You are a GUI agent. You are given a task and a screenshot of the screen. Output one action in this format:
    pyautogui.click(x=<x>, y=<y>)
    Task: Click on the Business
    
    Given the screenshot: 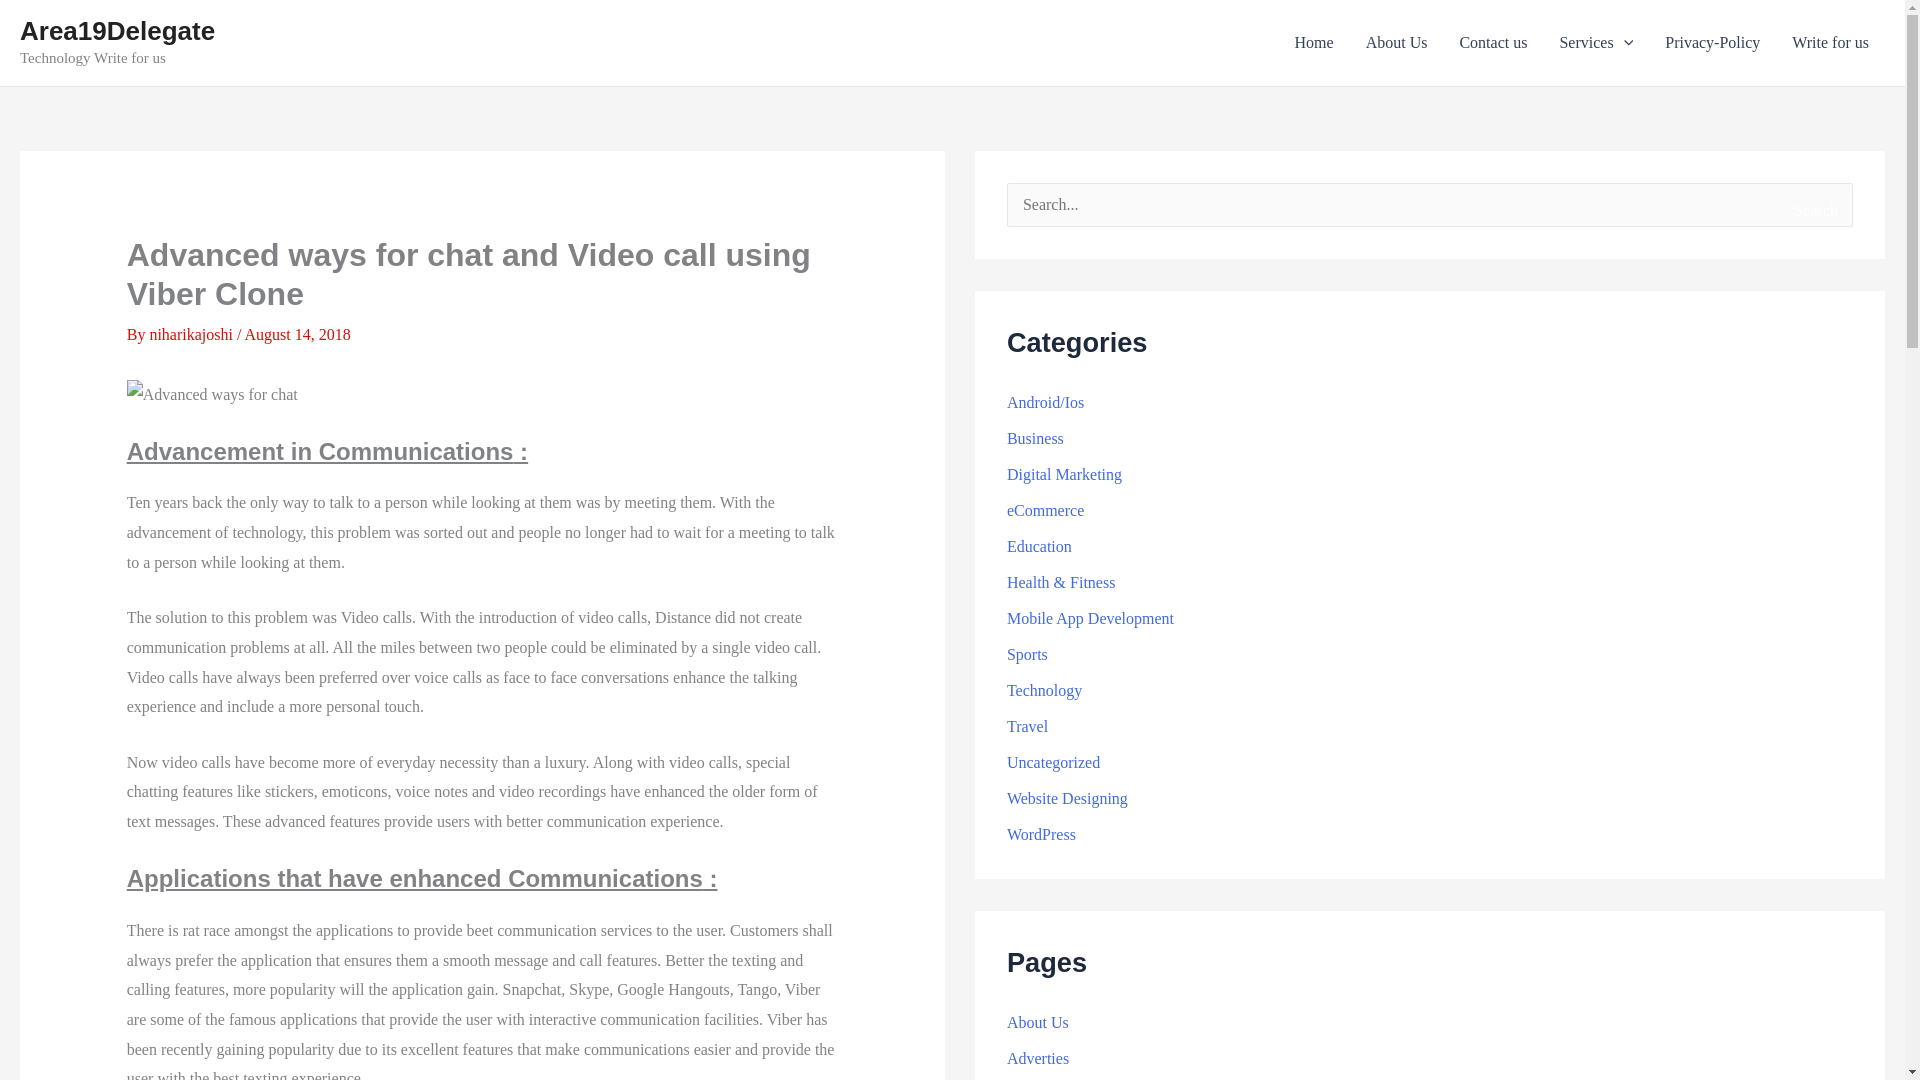 What is the action you would take?
    pyautogui.click(x=1034, y=438)
    